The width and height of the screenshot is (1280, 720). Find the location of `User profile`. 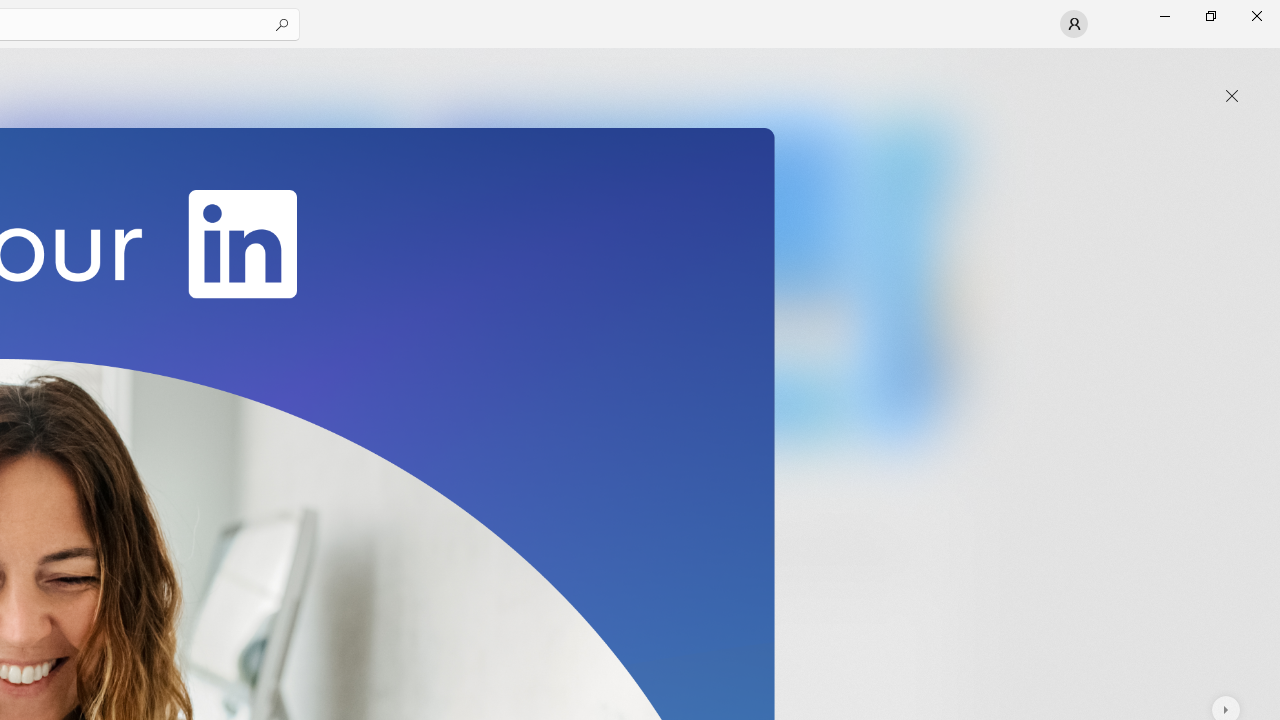

User profile is located at coordinates (1074, 24).